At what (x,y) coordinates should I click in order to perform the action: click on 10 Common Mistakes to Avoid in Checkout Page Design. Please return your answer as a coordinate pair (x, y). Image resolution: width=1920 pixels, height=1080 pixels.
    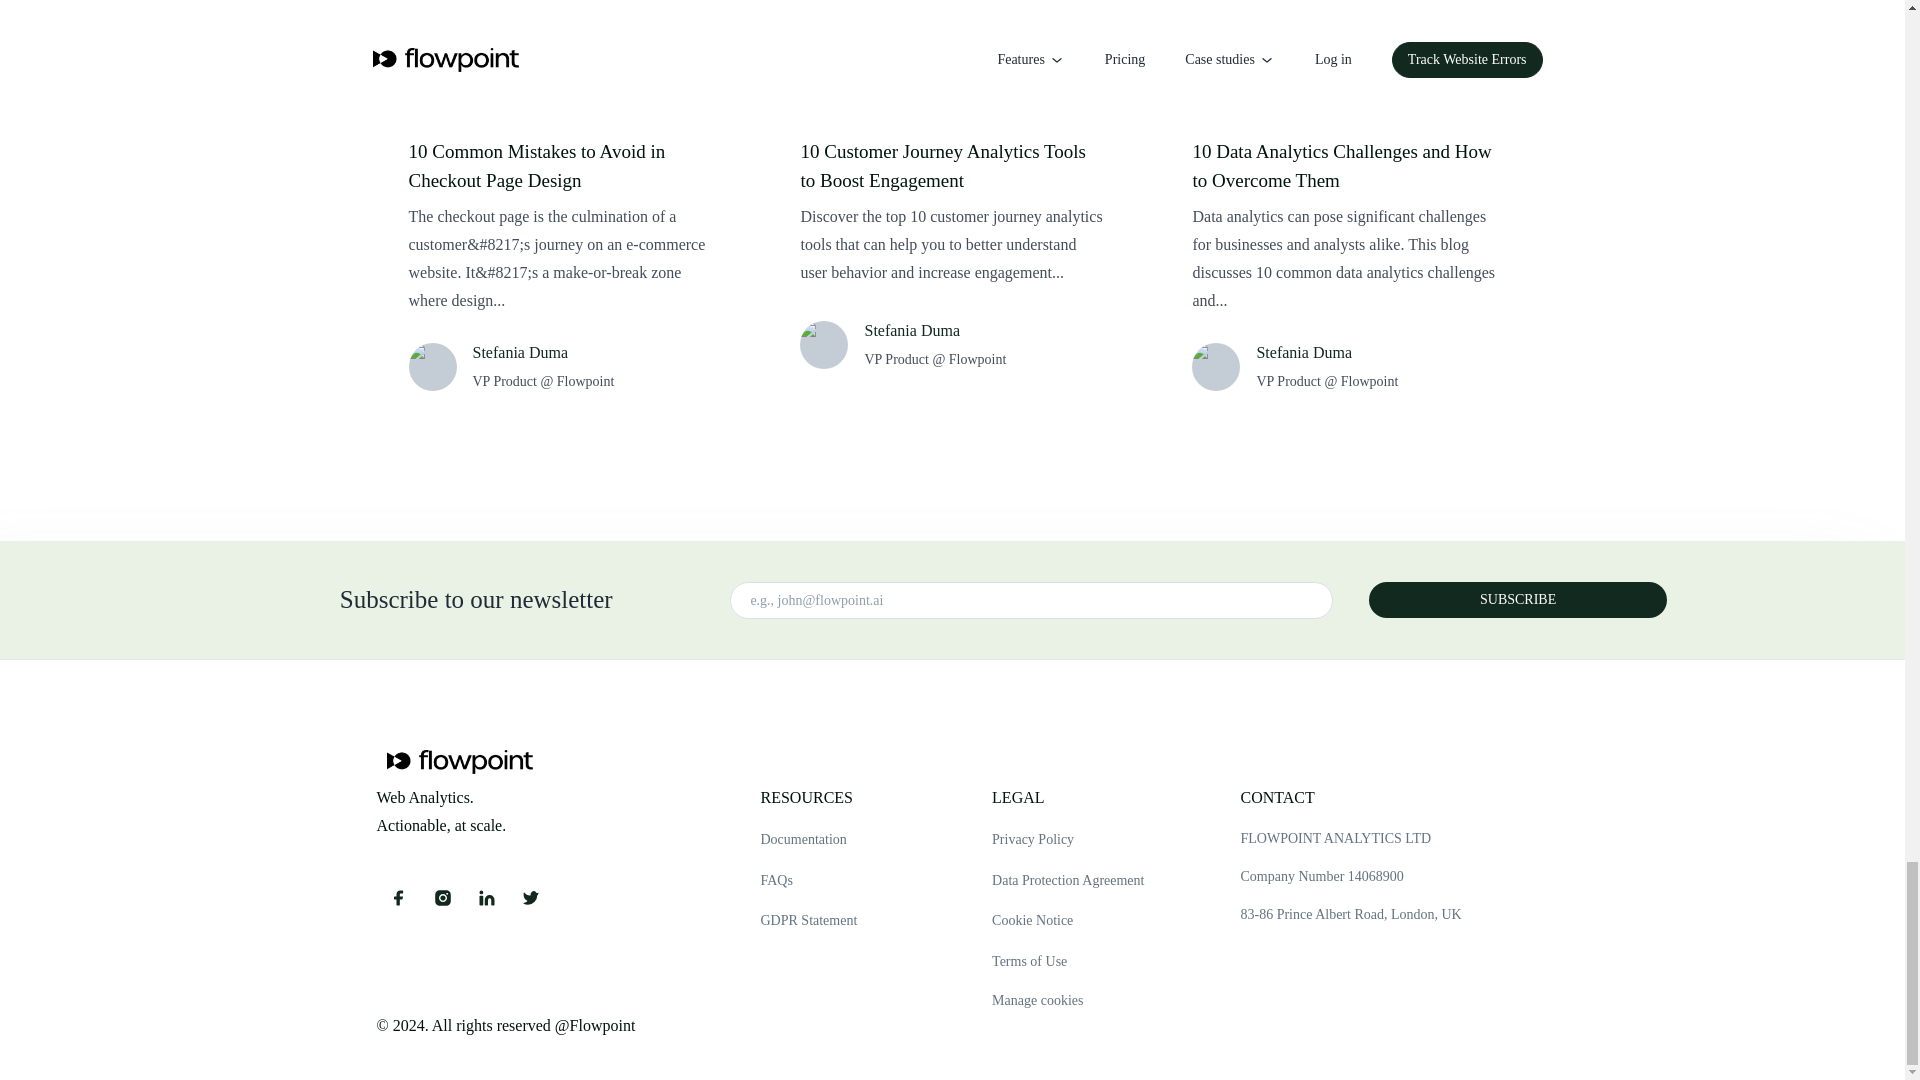
    Looking at the image, I should click on (560, 166).